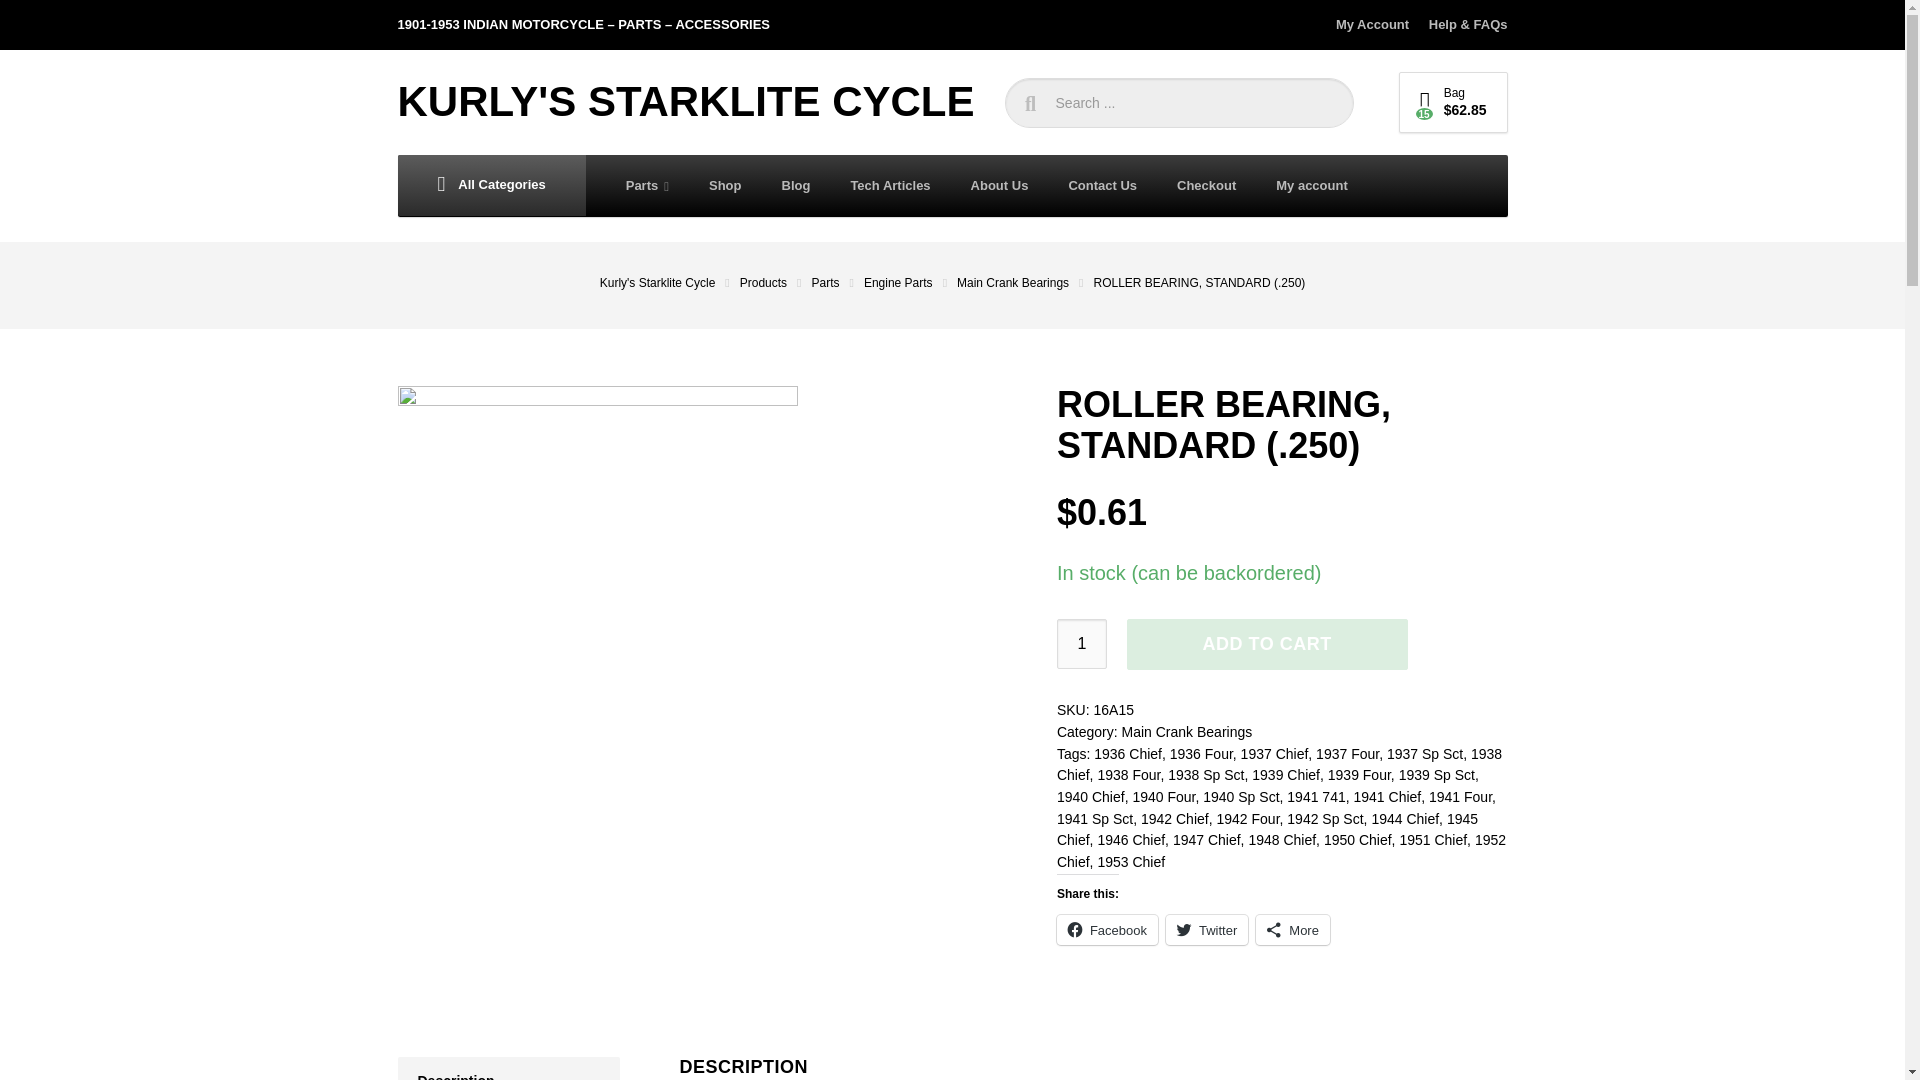  Describe the element at coordinates (491, 186) in the screenshot. I see `All Categories` at that location.